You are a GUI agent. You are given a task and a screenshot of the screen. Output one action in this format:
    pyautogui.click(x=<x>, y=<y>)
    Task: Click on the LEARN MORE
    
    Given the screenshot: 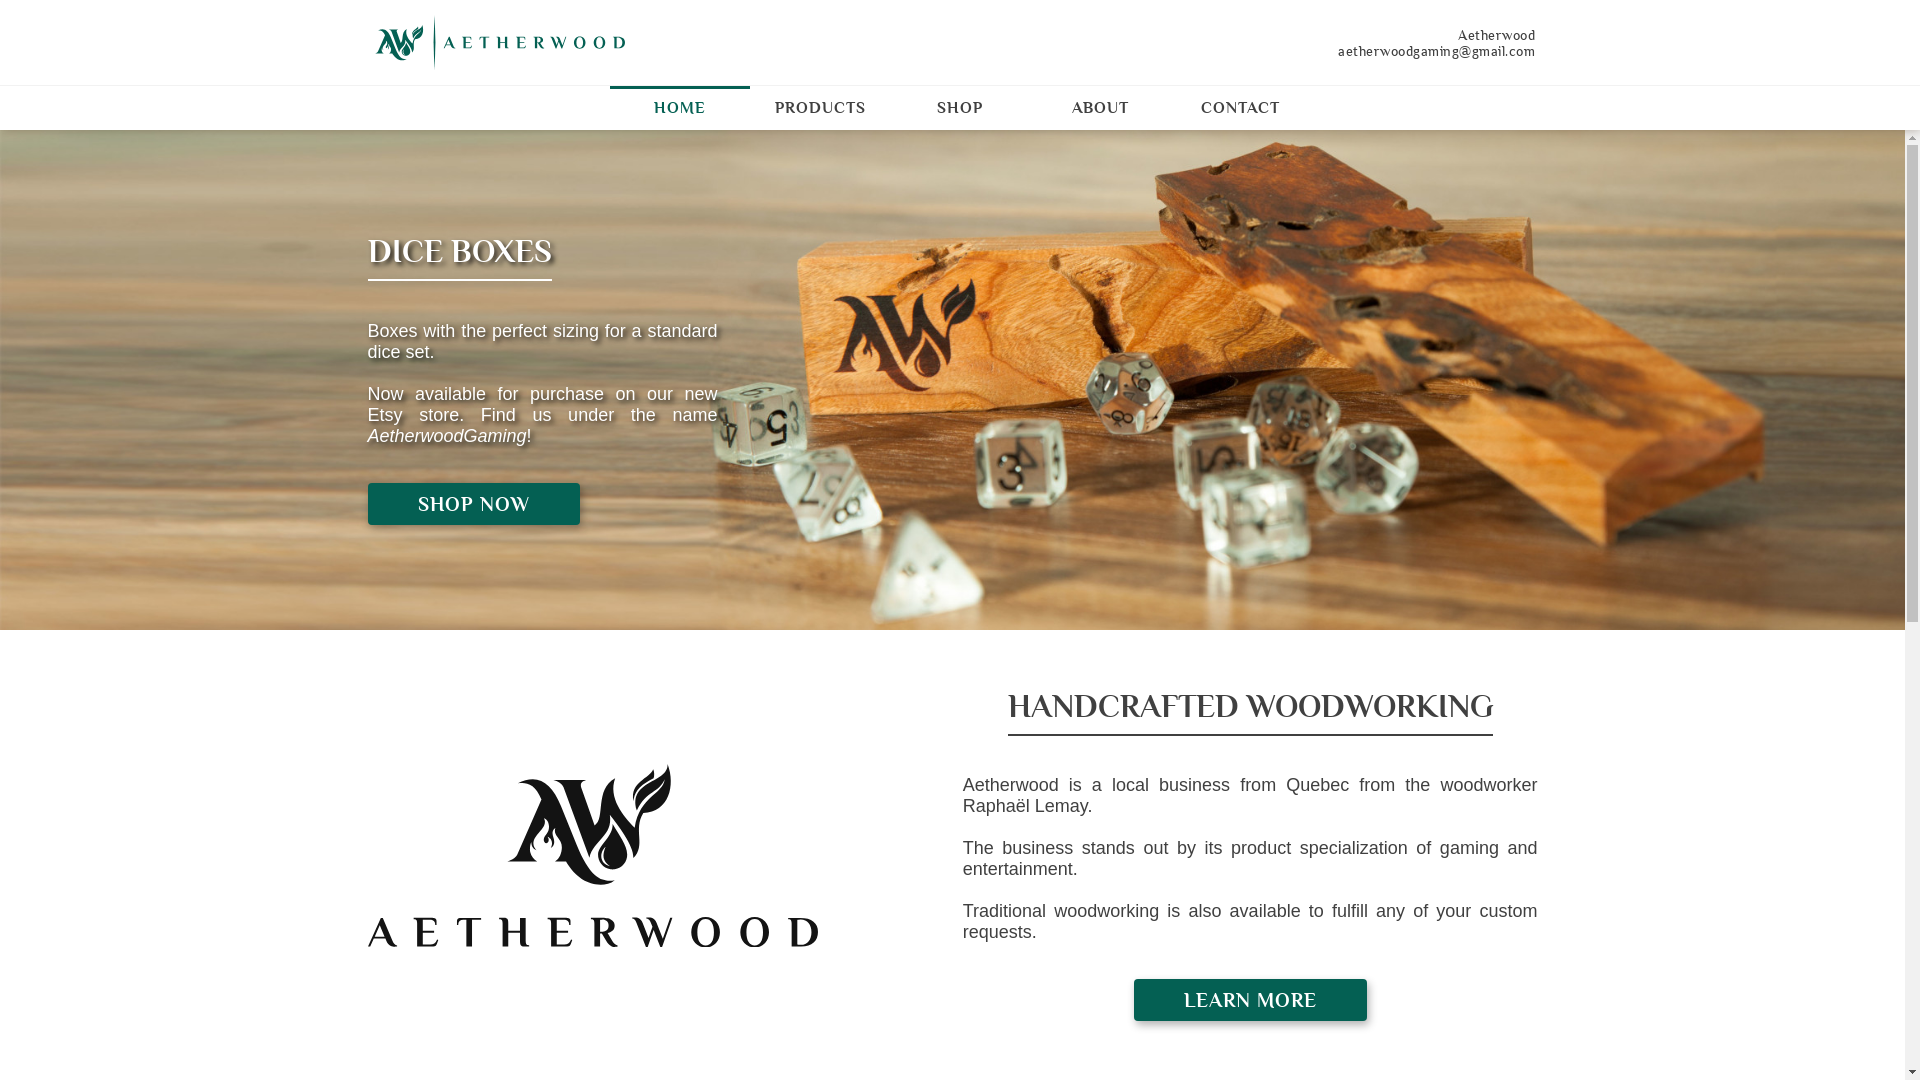 What is the action you would take?
    pyautogui.click(x=1250, y=1000)
    